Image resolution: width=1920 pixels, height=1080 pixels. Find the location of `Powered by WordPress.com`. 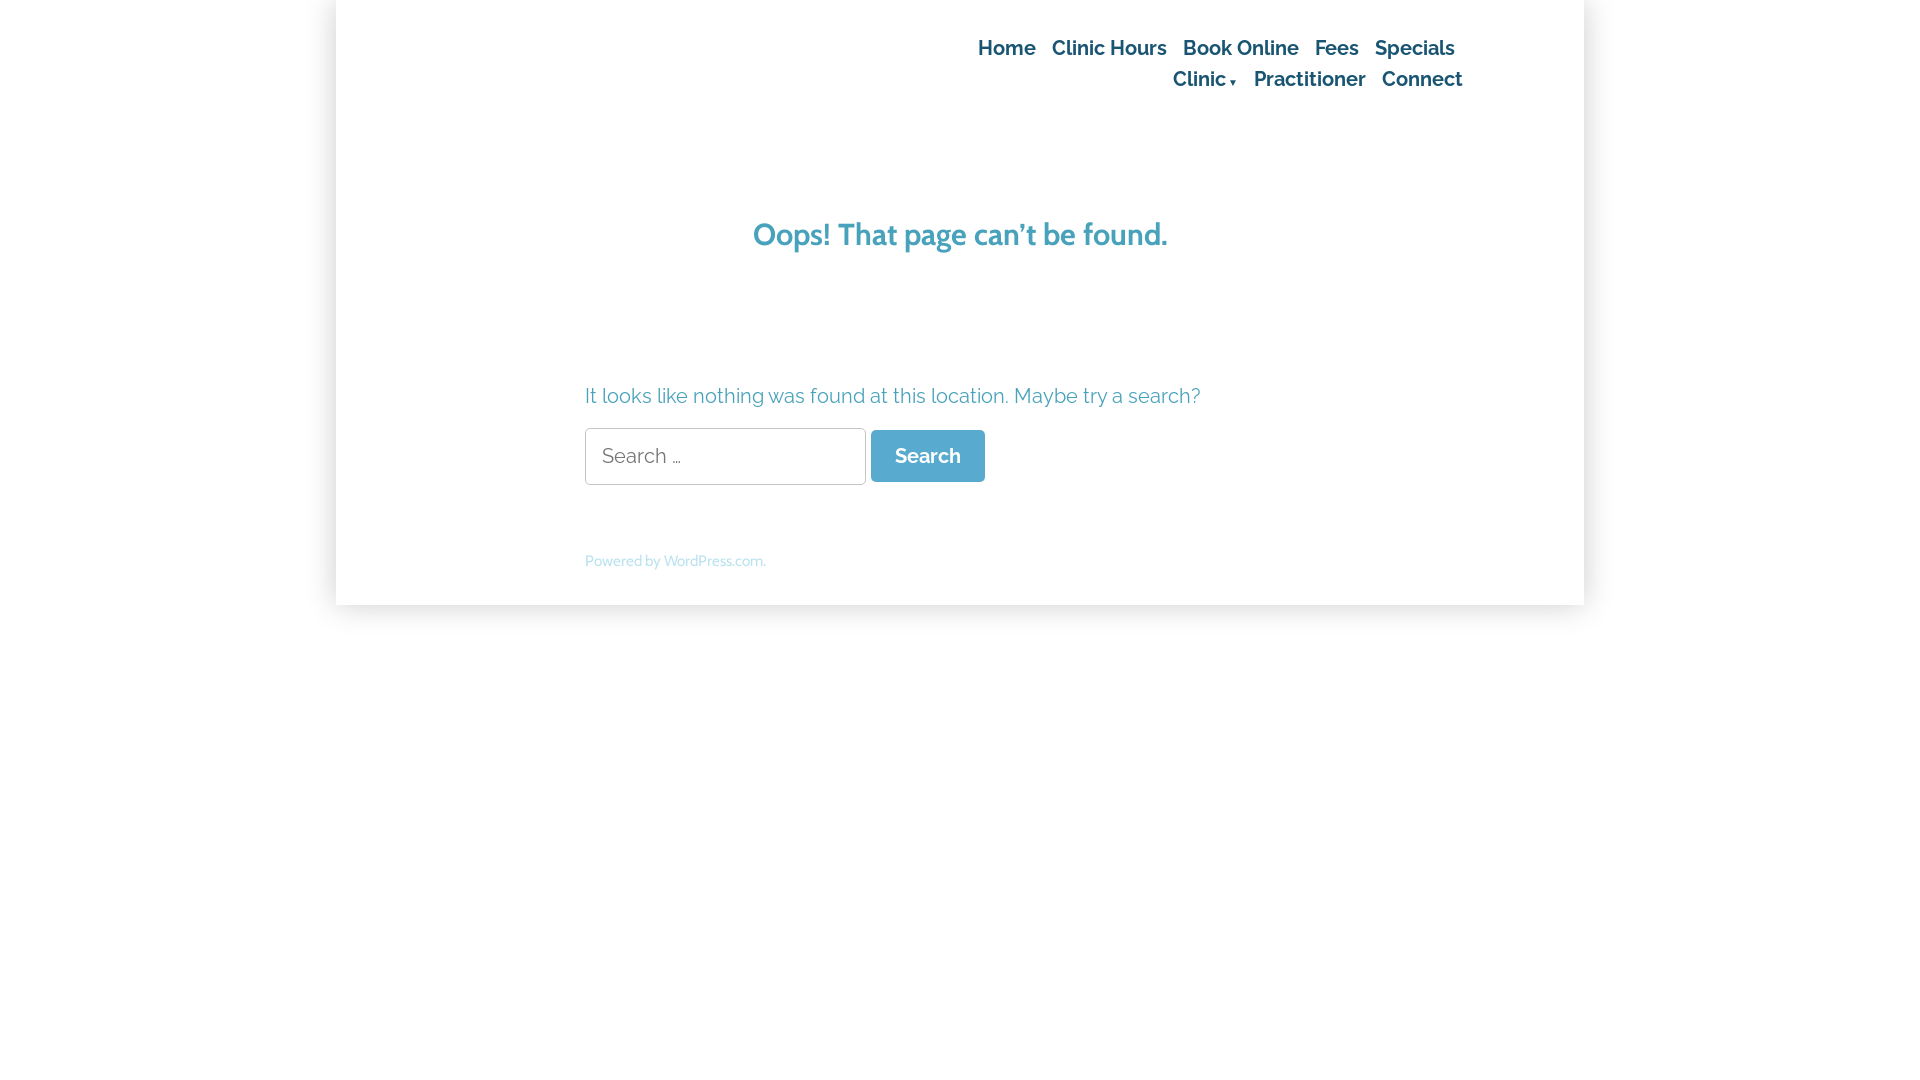

Powered by WordPress.com is located at coordinates (674, 560).